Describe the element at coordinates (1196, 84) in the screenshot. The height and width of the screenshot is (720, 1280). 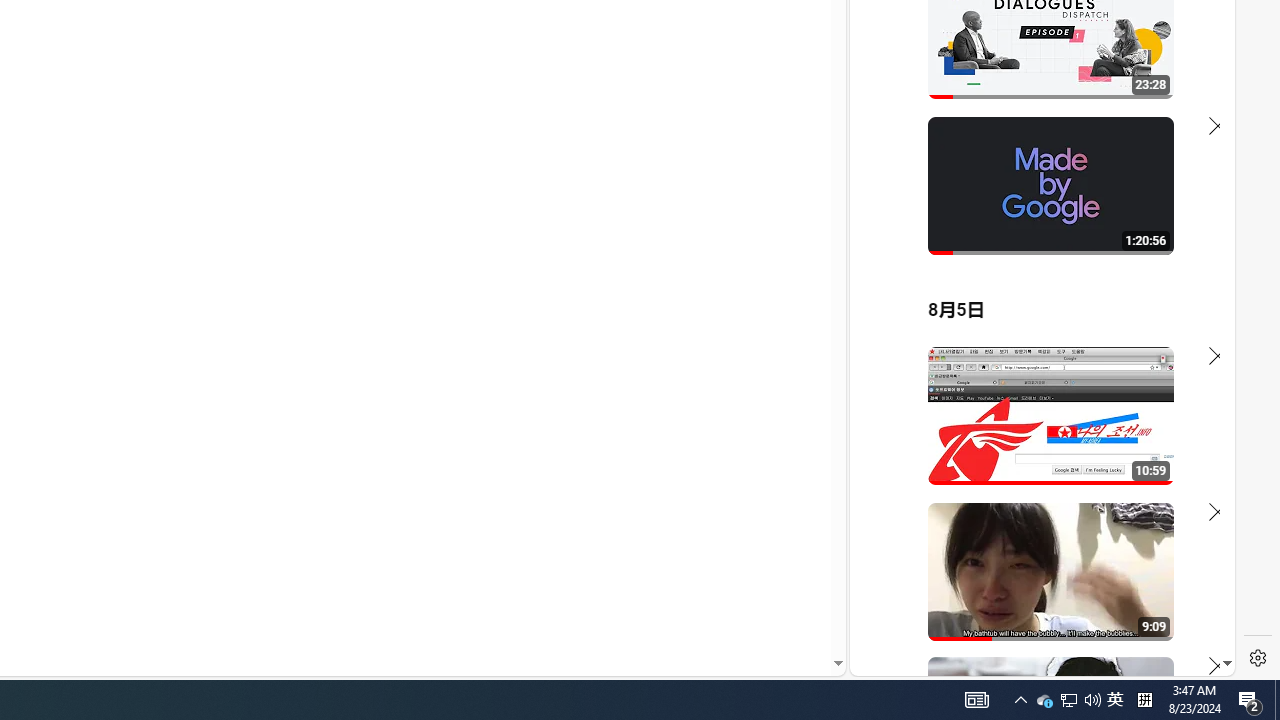
I see `Click to scroll right` at that location.